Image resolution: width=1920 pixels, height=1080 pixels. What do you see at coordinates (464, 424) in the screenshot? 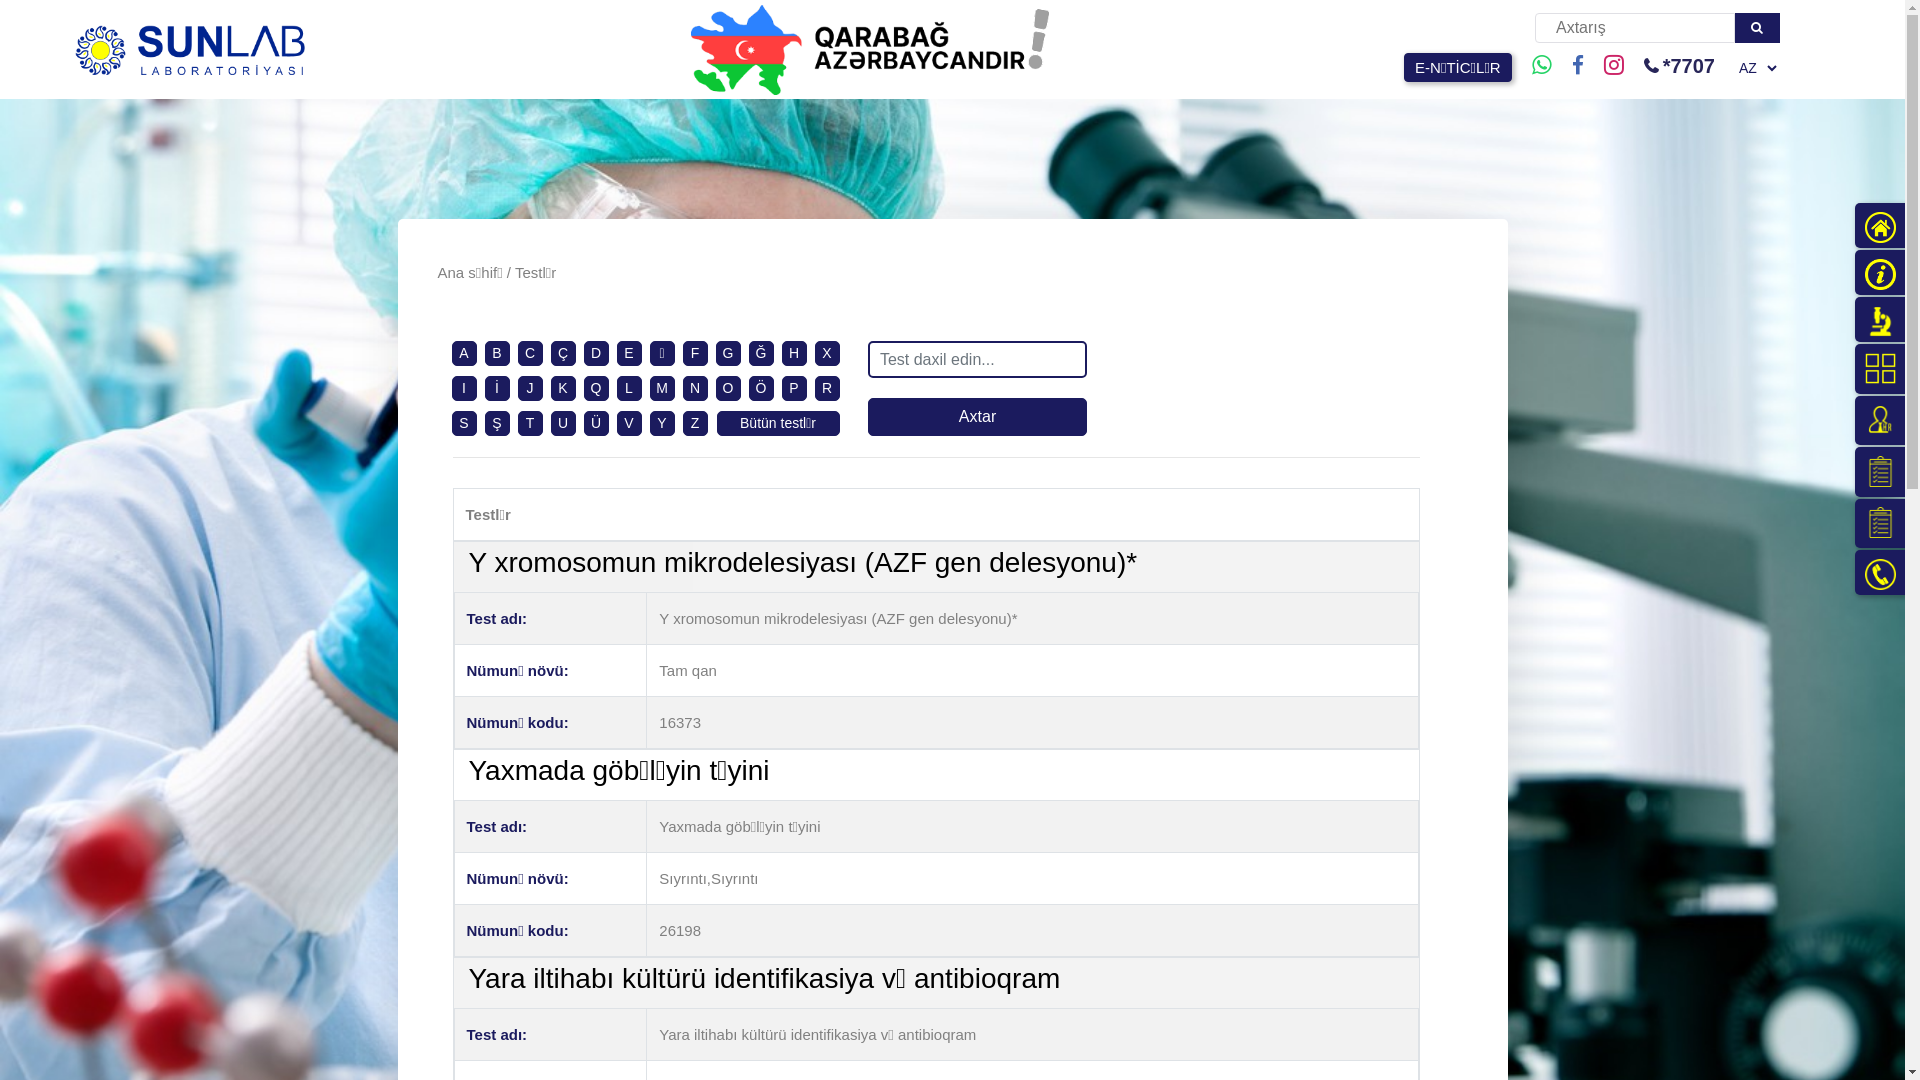
I see `S` at bounding box center [464, 424].